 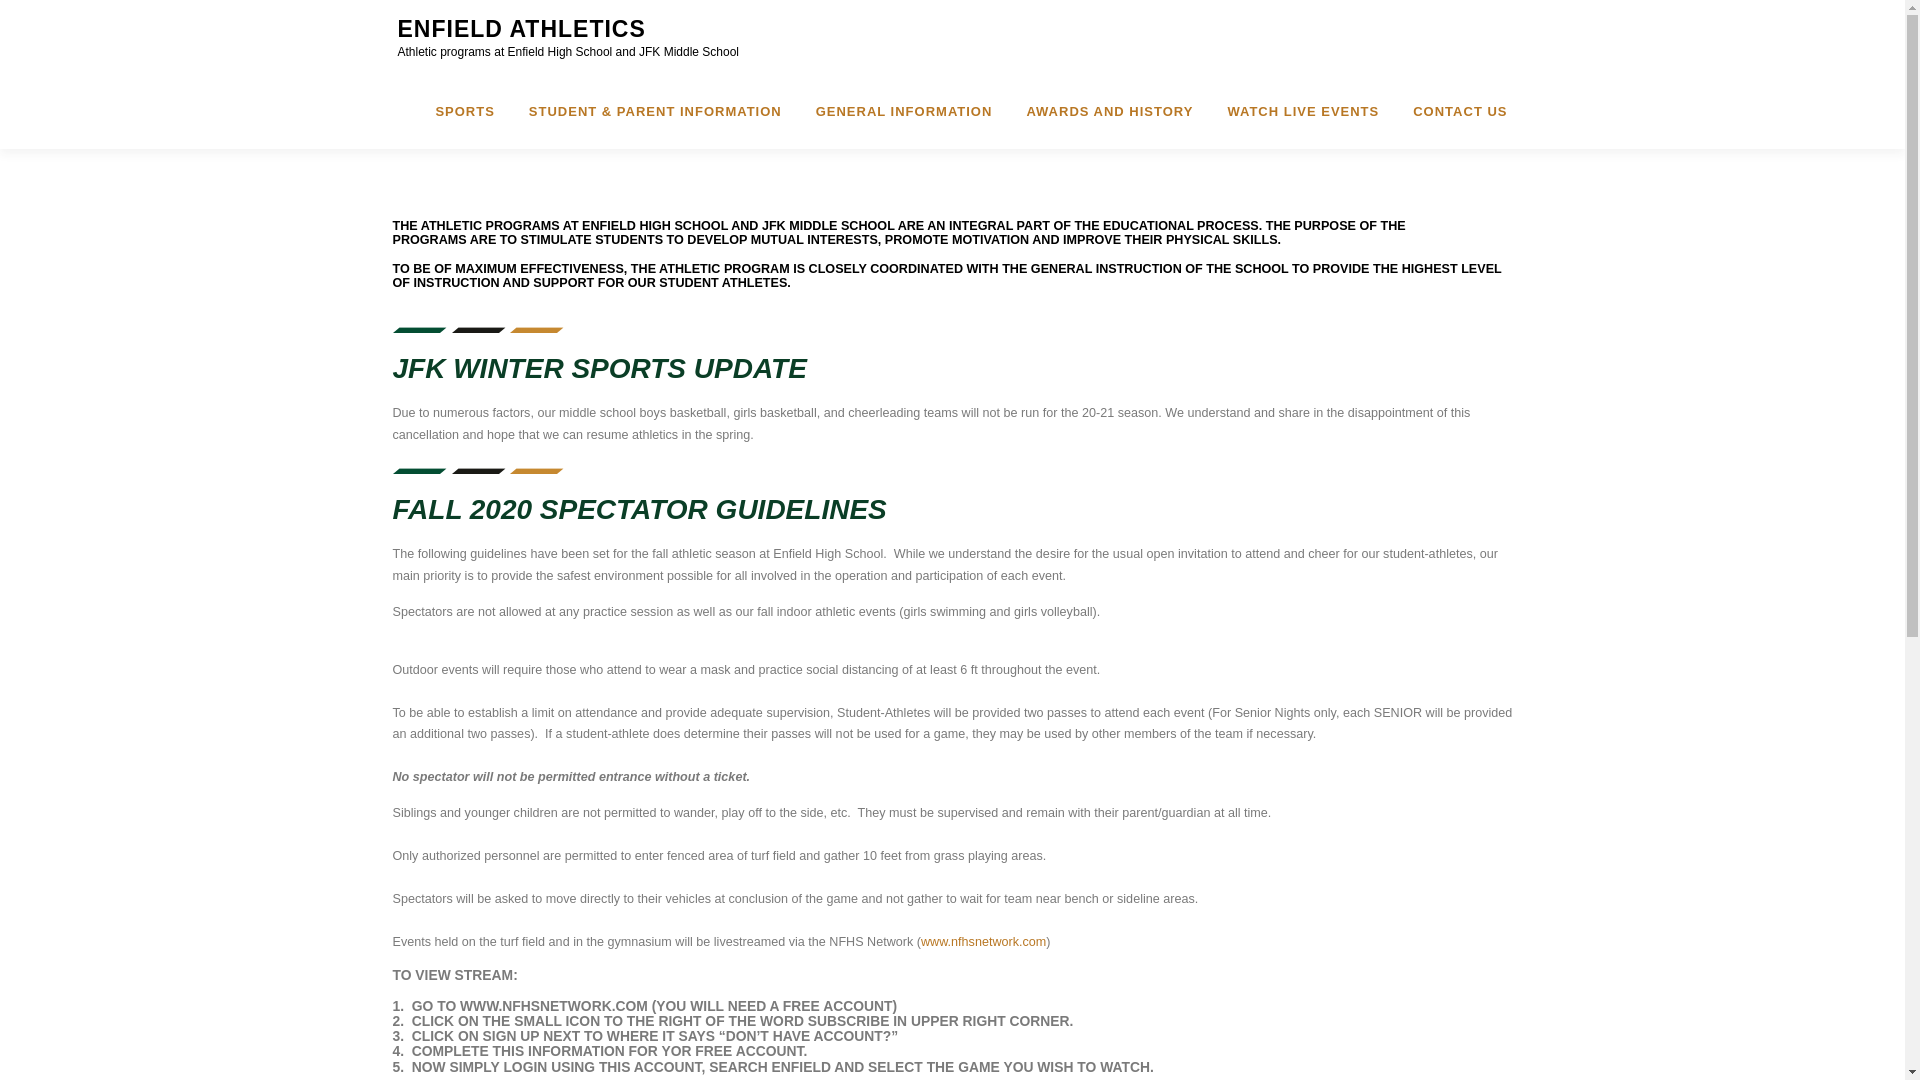 I want to click on GENERAL INFORMATION, so click(x=904, y=112).